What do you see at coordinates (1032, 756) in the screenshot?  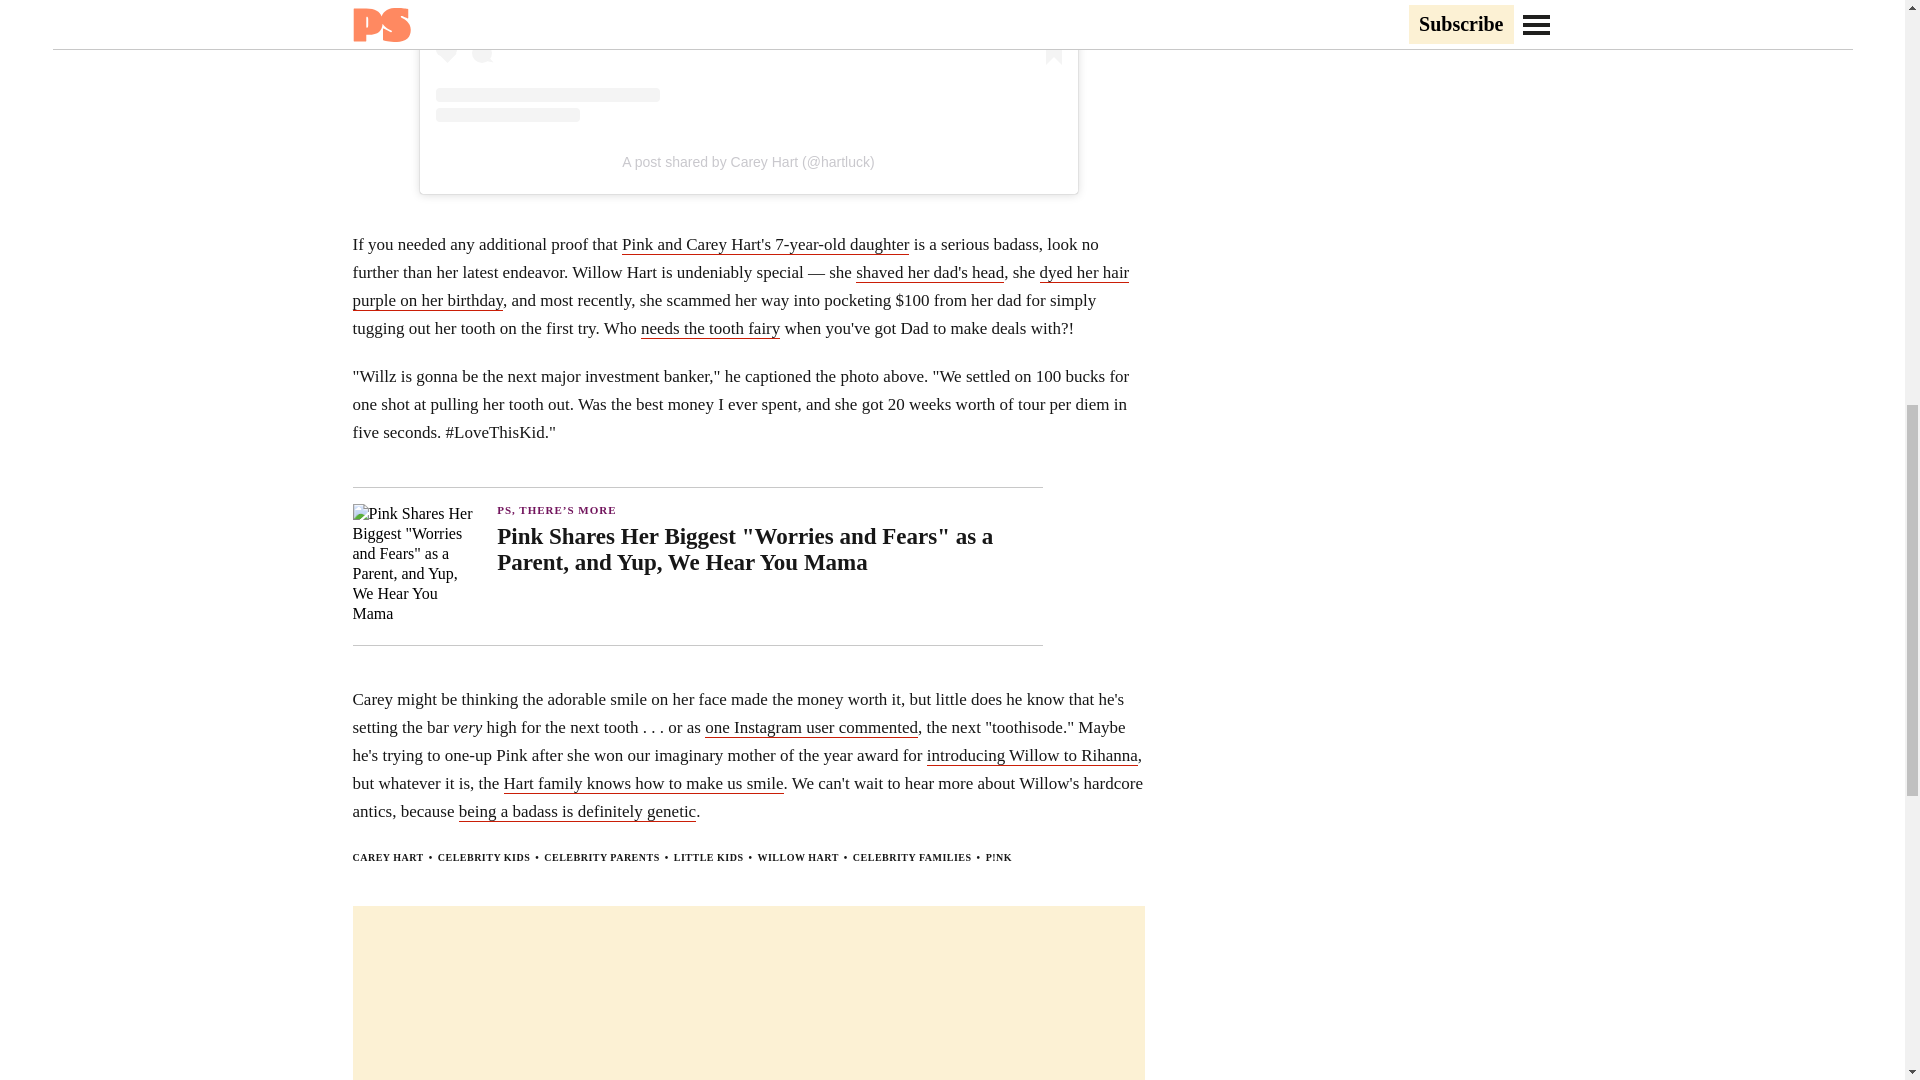 I see `introducing Willow to Rihanna` at bounding box center [1032, 756].